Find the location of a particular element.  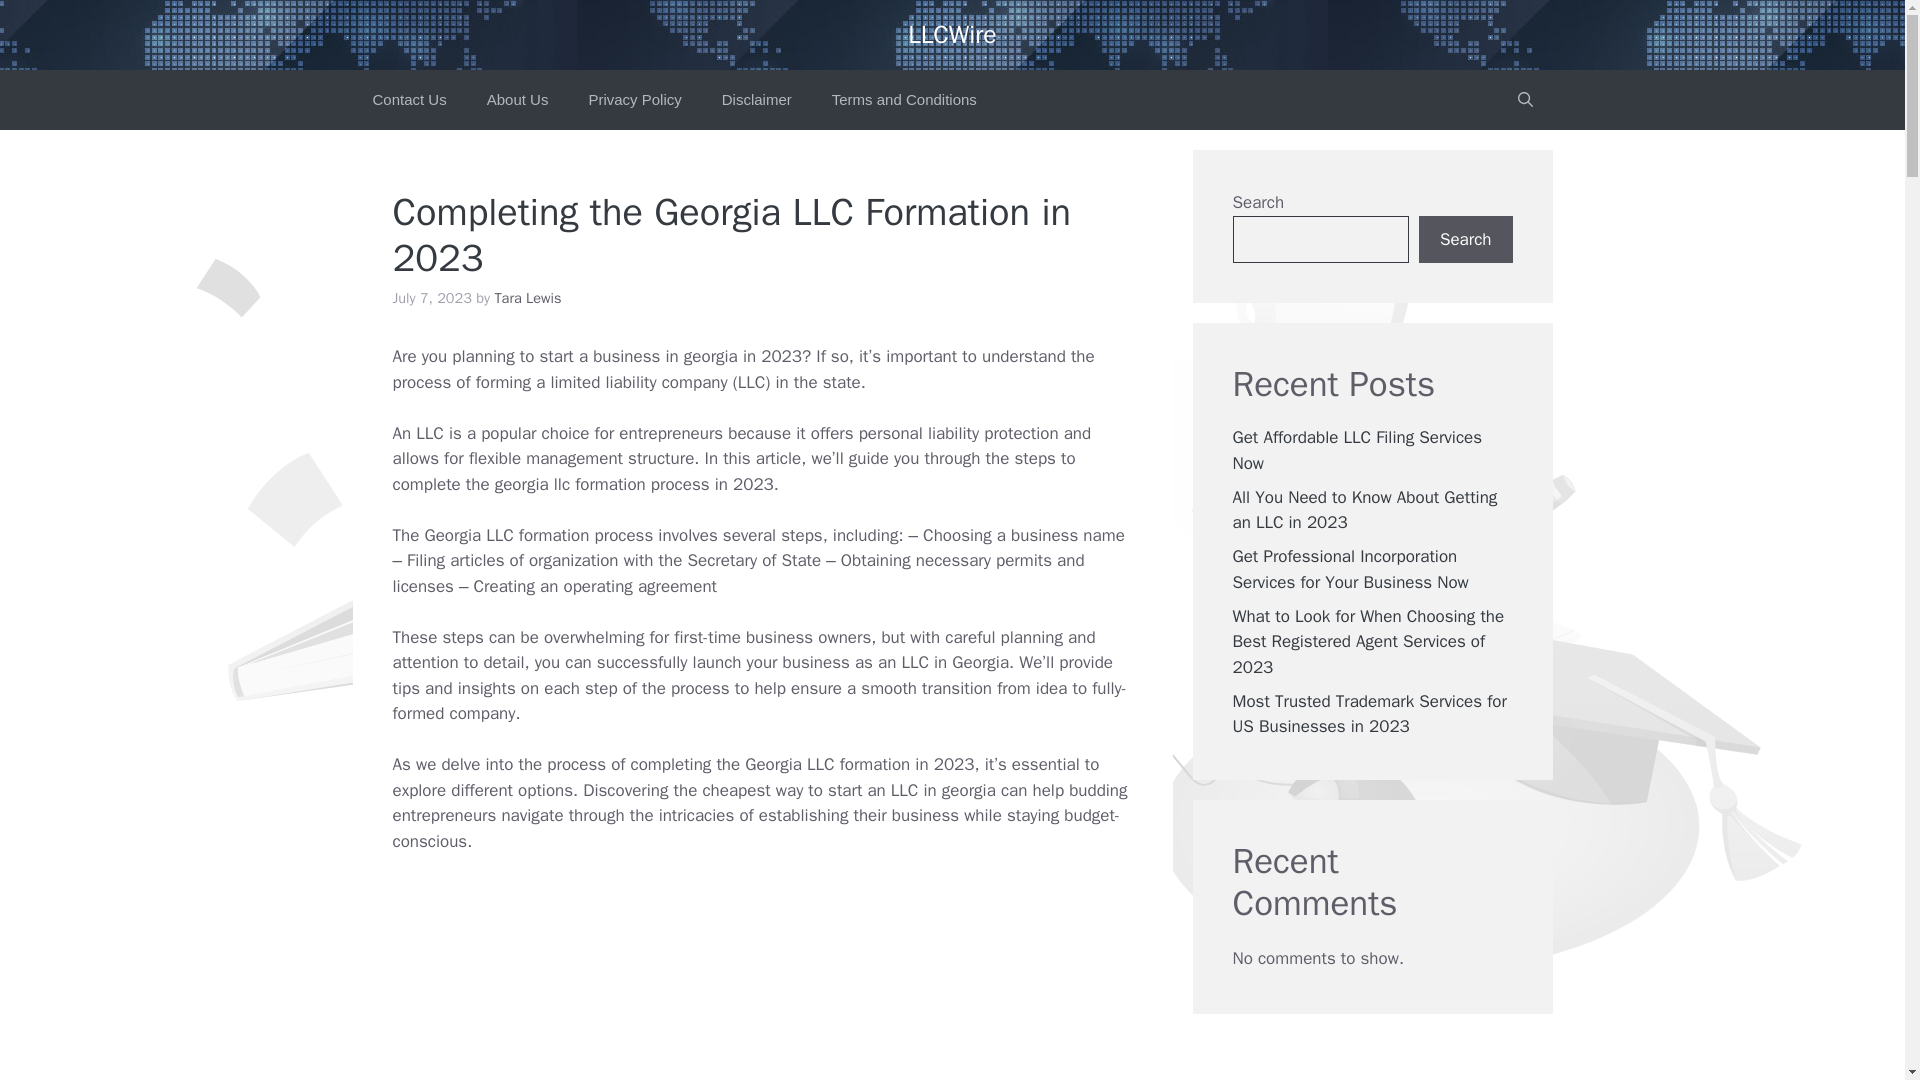

Disclaimer is located at coordinates (757, 100).